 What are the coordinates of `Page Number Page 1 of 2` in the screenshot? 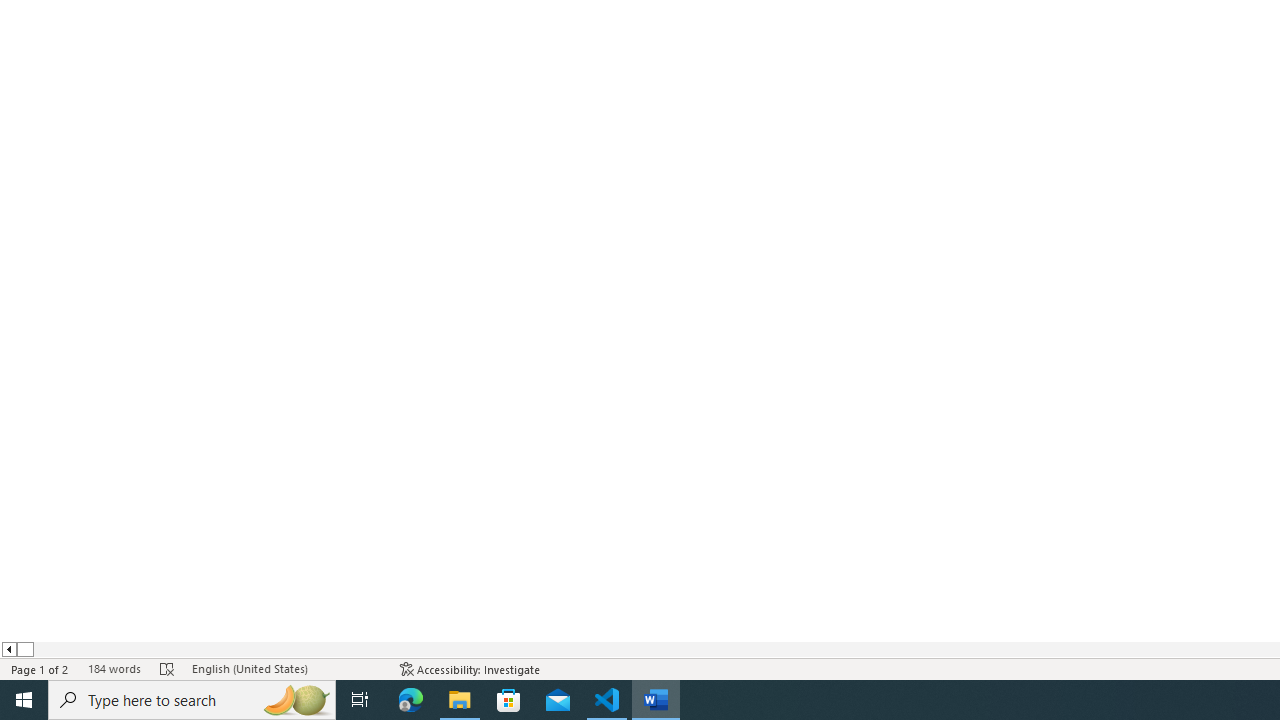 It's located at (40, 668).